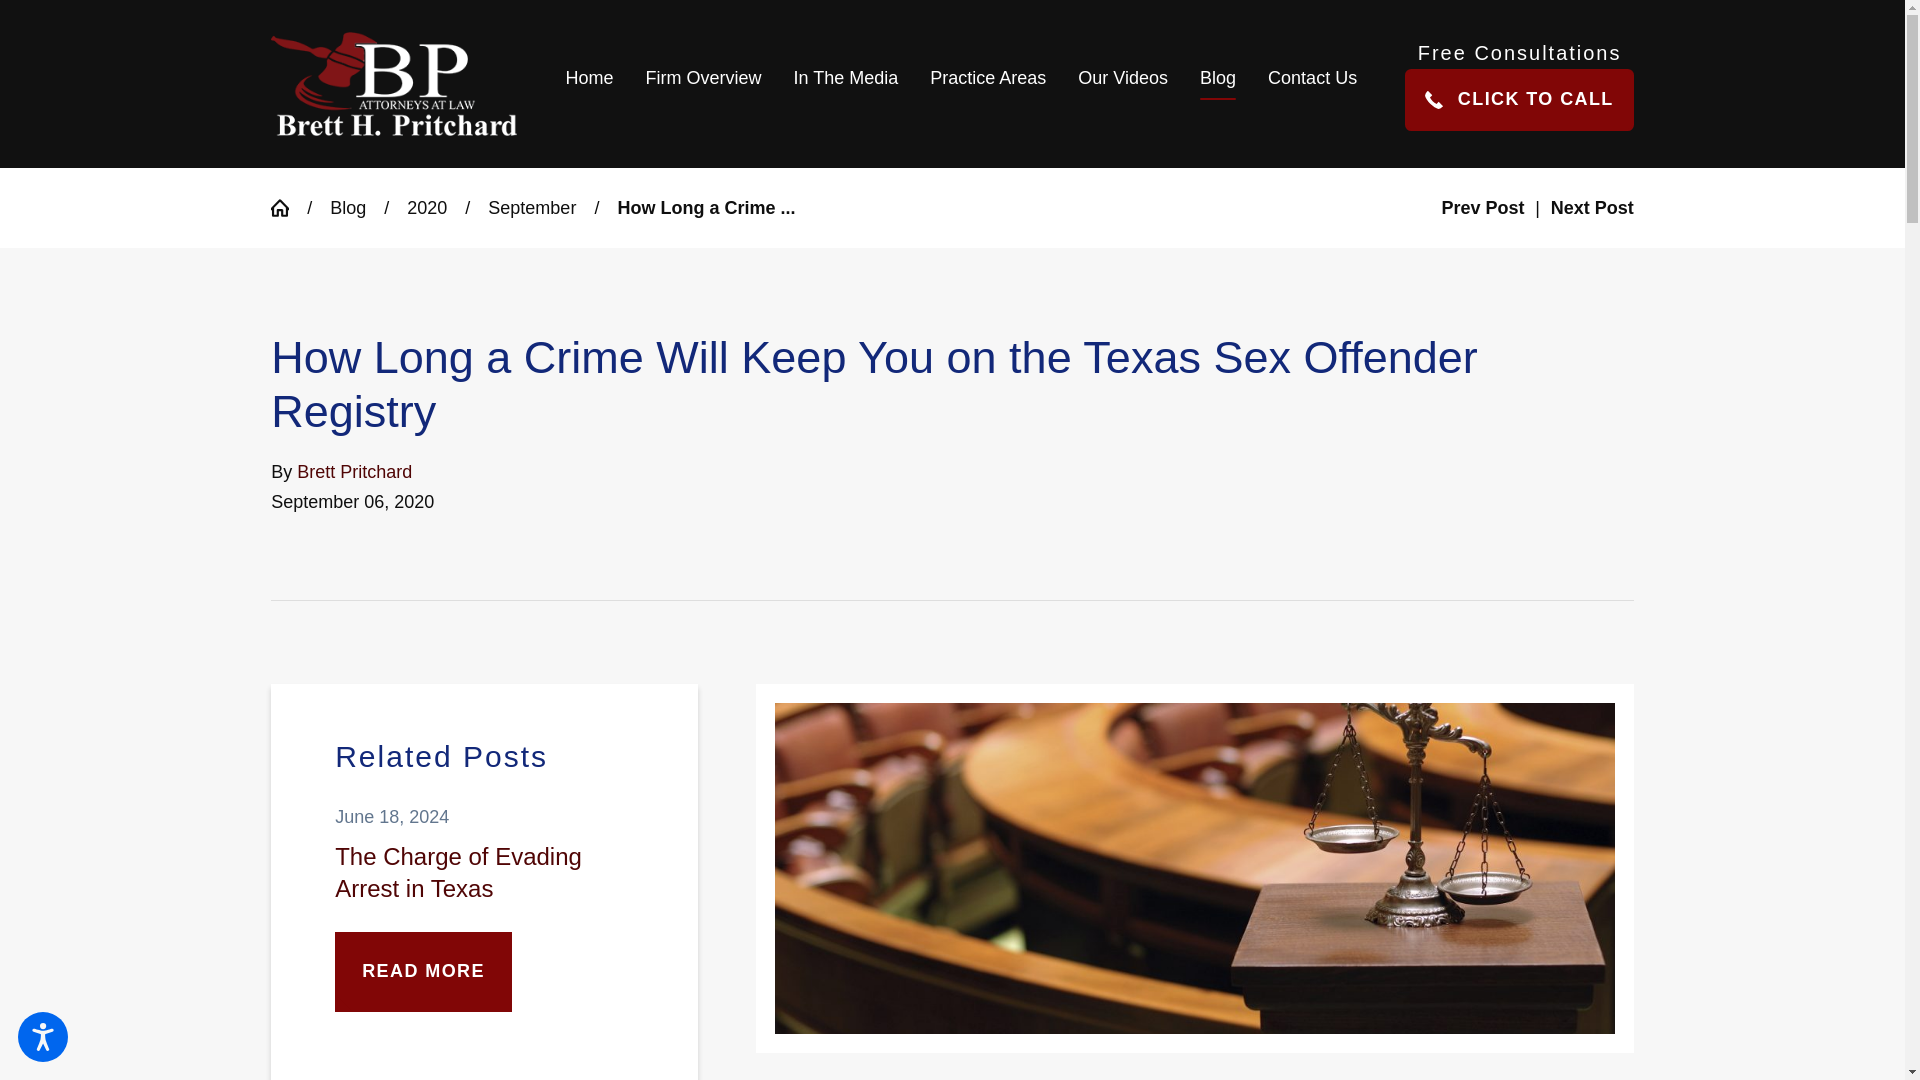 The image size is (1920, 1080). I want to click on Home, so click(598, 84).